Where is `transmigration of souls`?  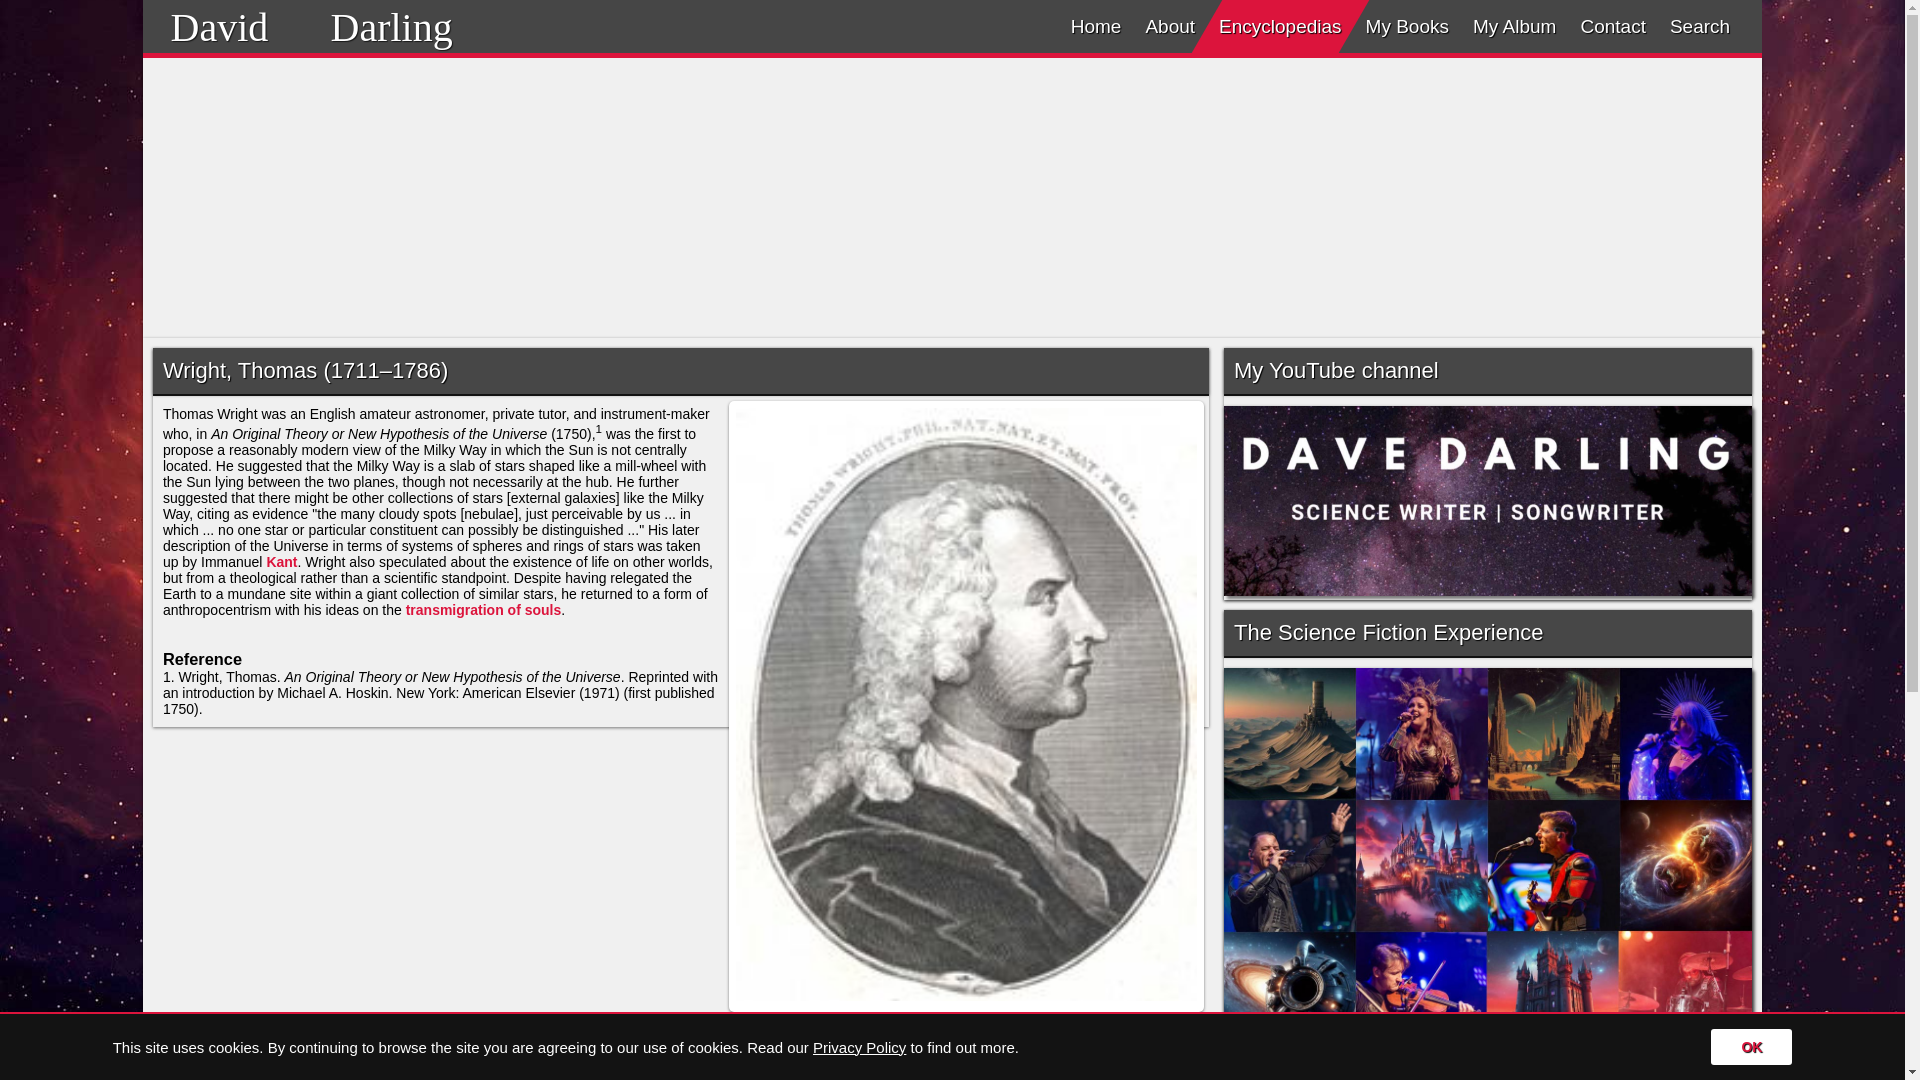 transmigration of souls is located at coordinates (484, 609).